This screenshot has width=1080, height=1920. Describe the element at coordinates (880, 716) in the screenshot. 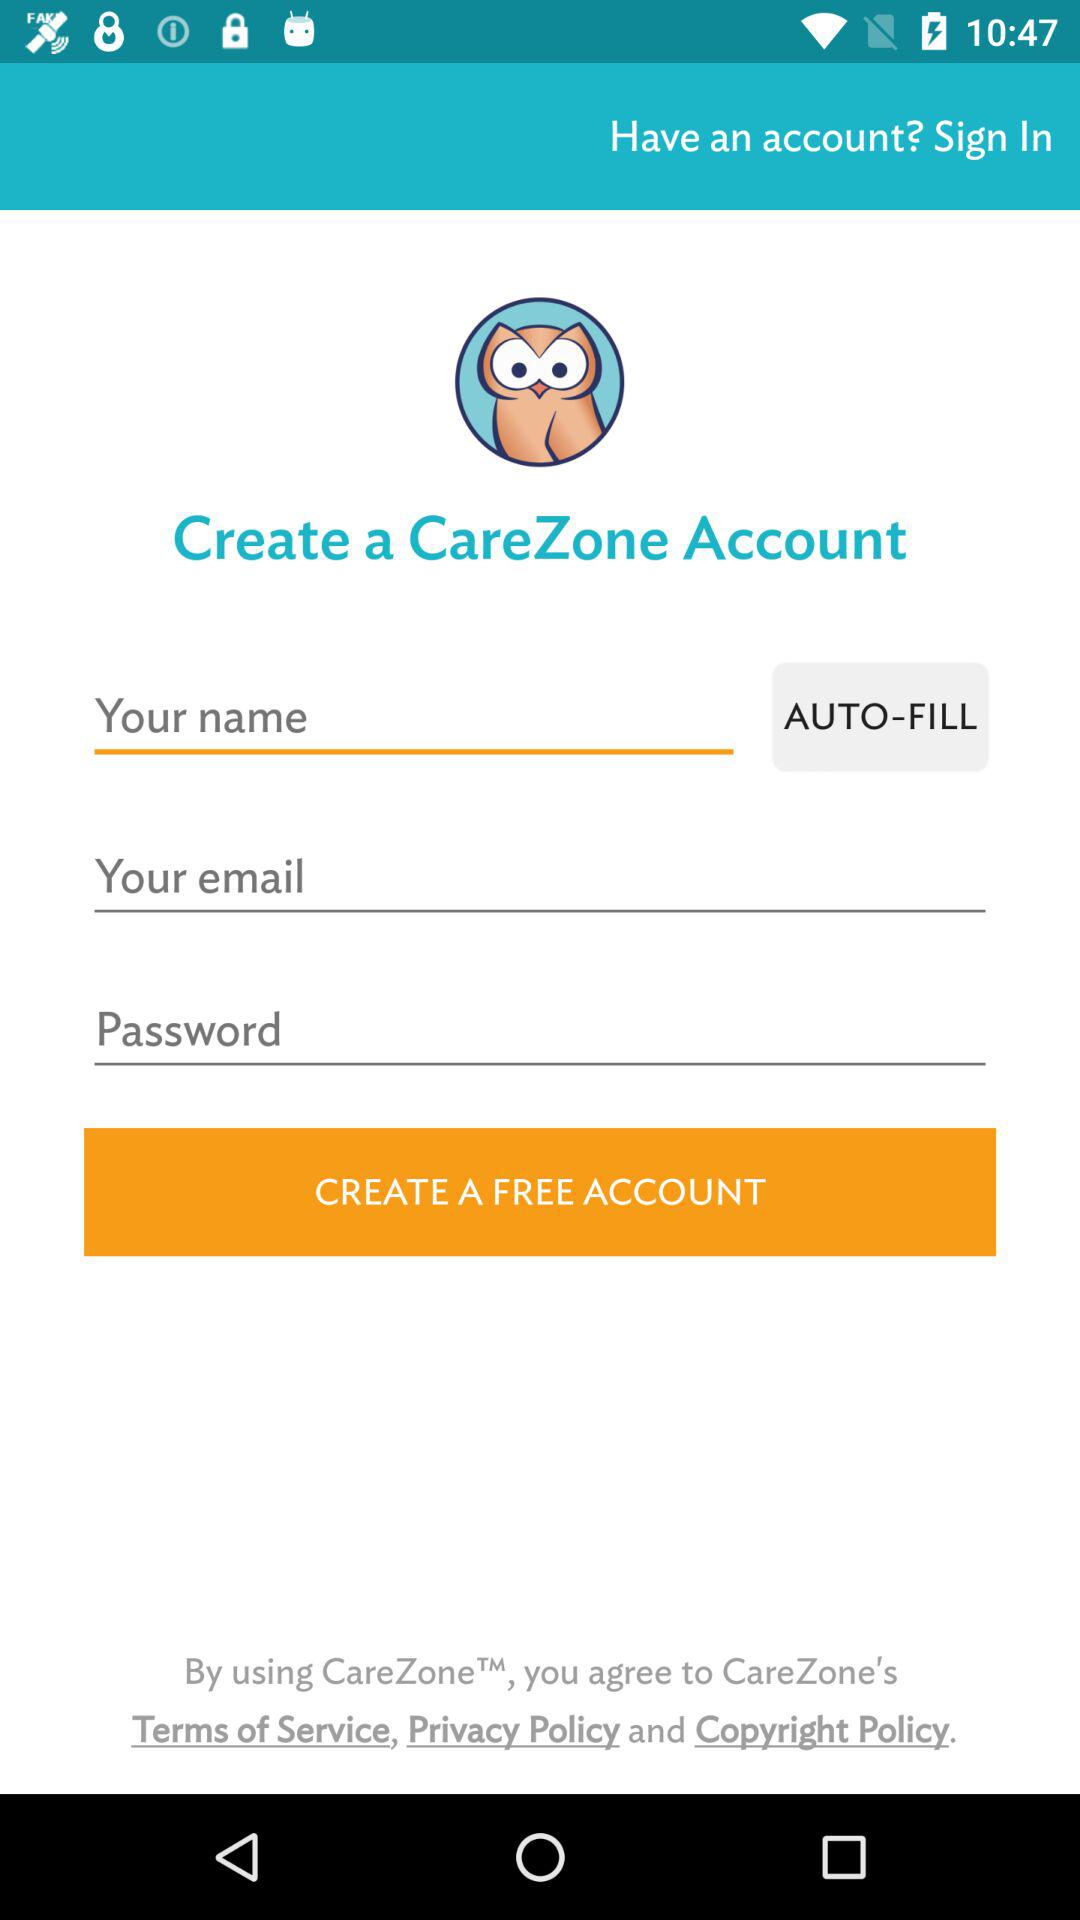

I see `press the auto-fill on the right` at that location.